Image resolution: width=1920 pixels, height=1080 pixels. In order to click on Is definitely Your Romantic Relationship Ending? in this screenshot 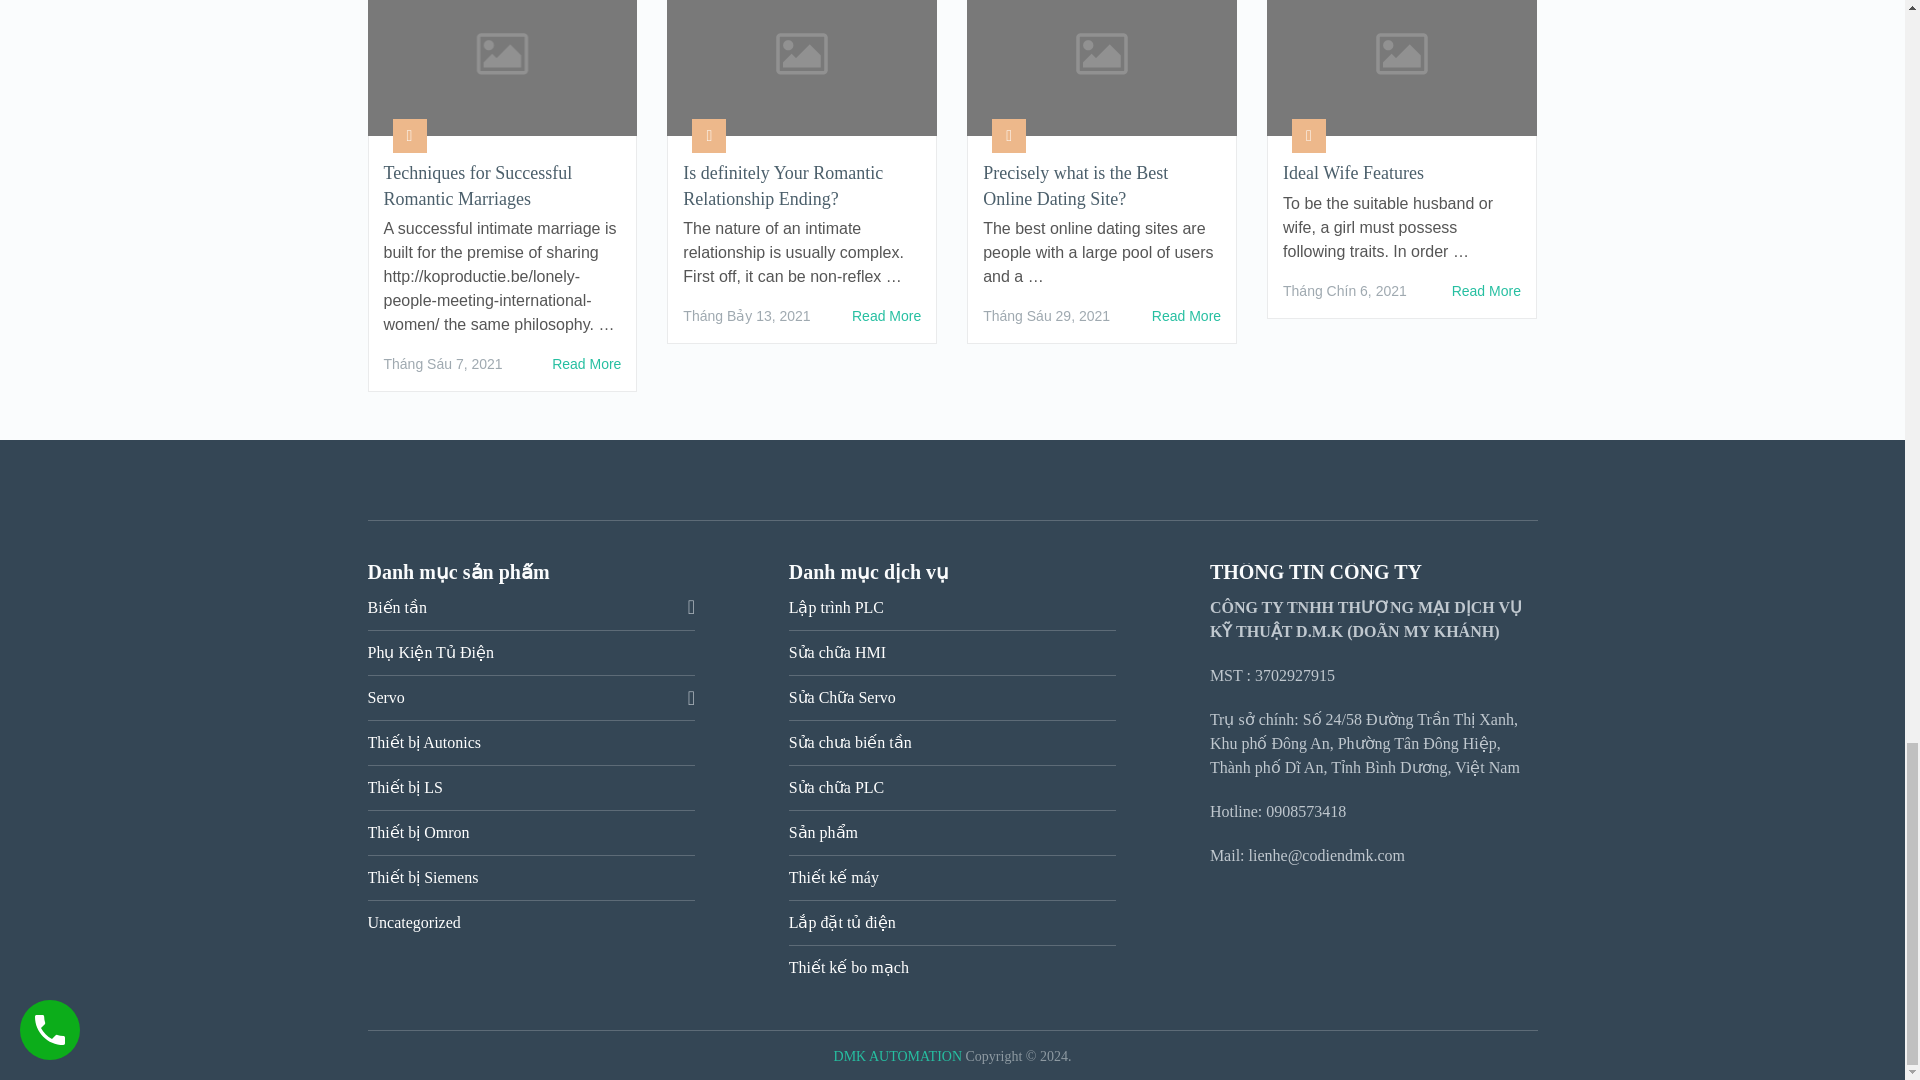, I will do `click(802, 185)`.